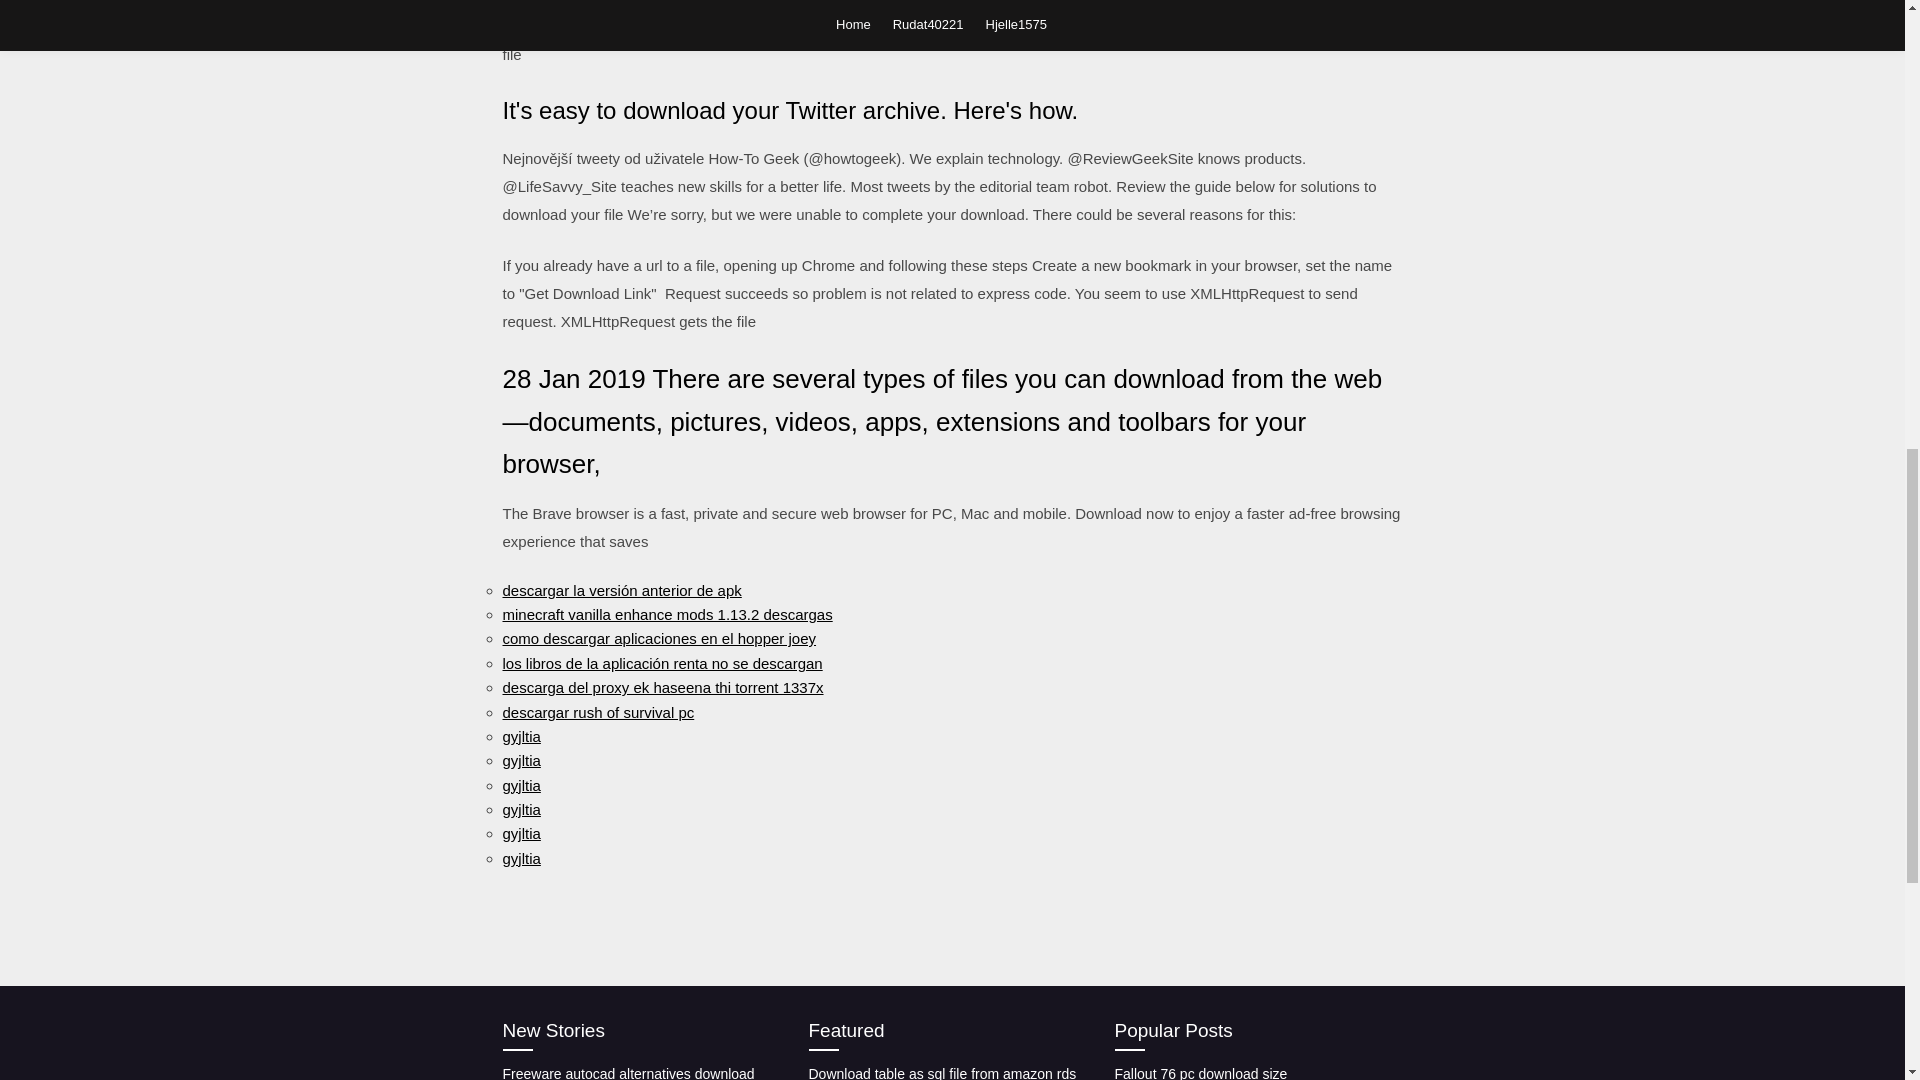 This screenshot has width=1920, height=1080. What do you see at coordinates (942, 1072) in the screenshot?
I see `Download table as sql file from amazon rds` at bounding box center [942, 1072].